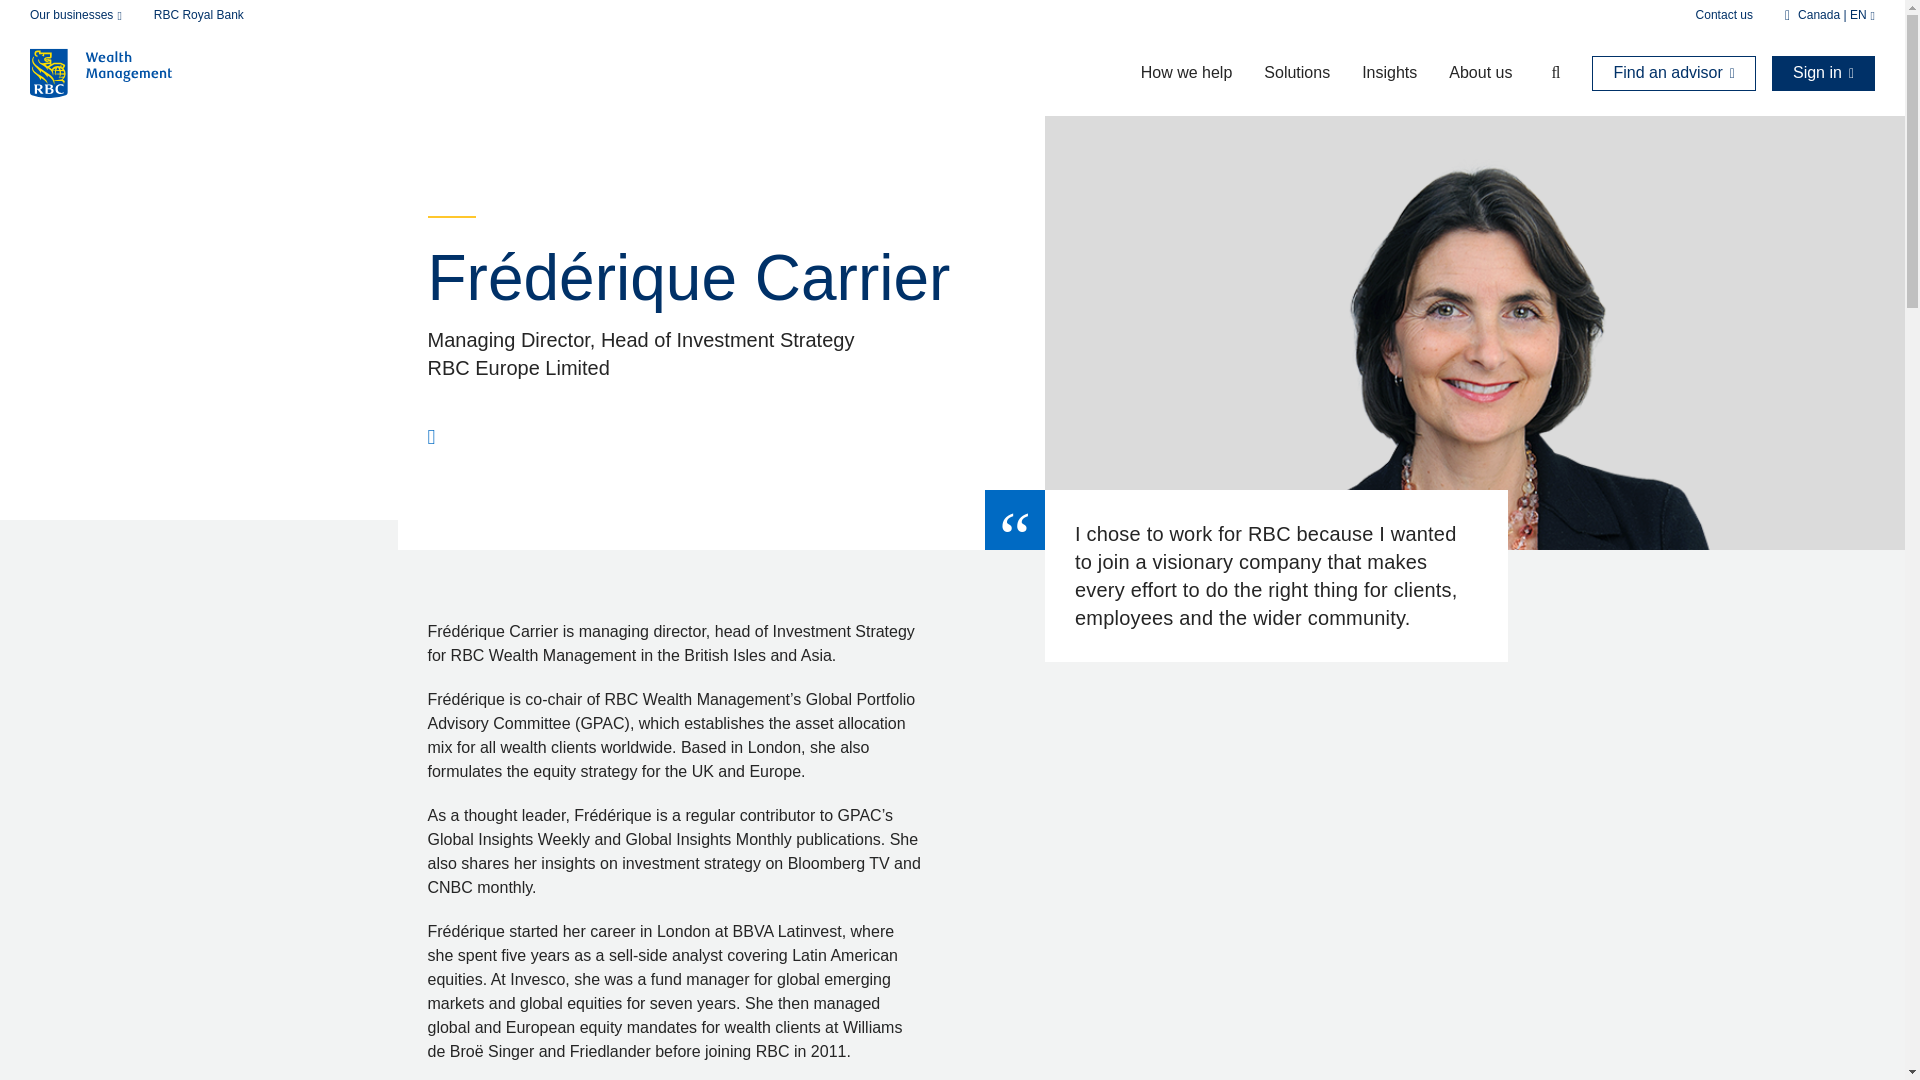  I want to click on Sign in, so click(1824, 73).